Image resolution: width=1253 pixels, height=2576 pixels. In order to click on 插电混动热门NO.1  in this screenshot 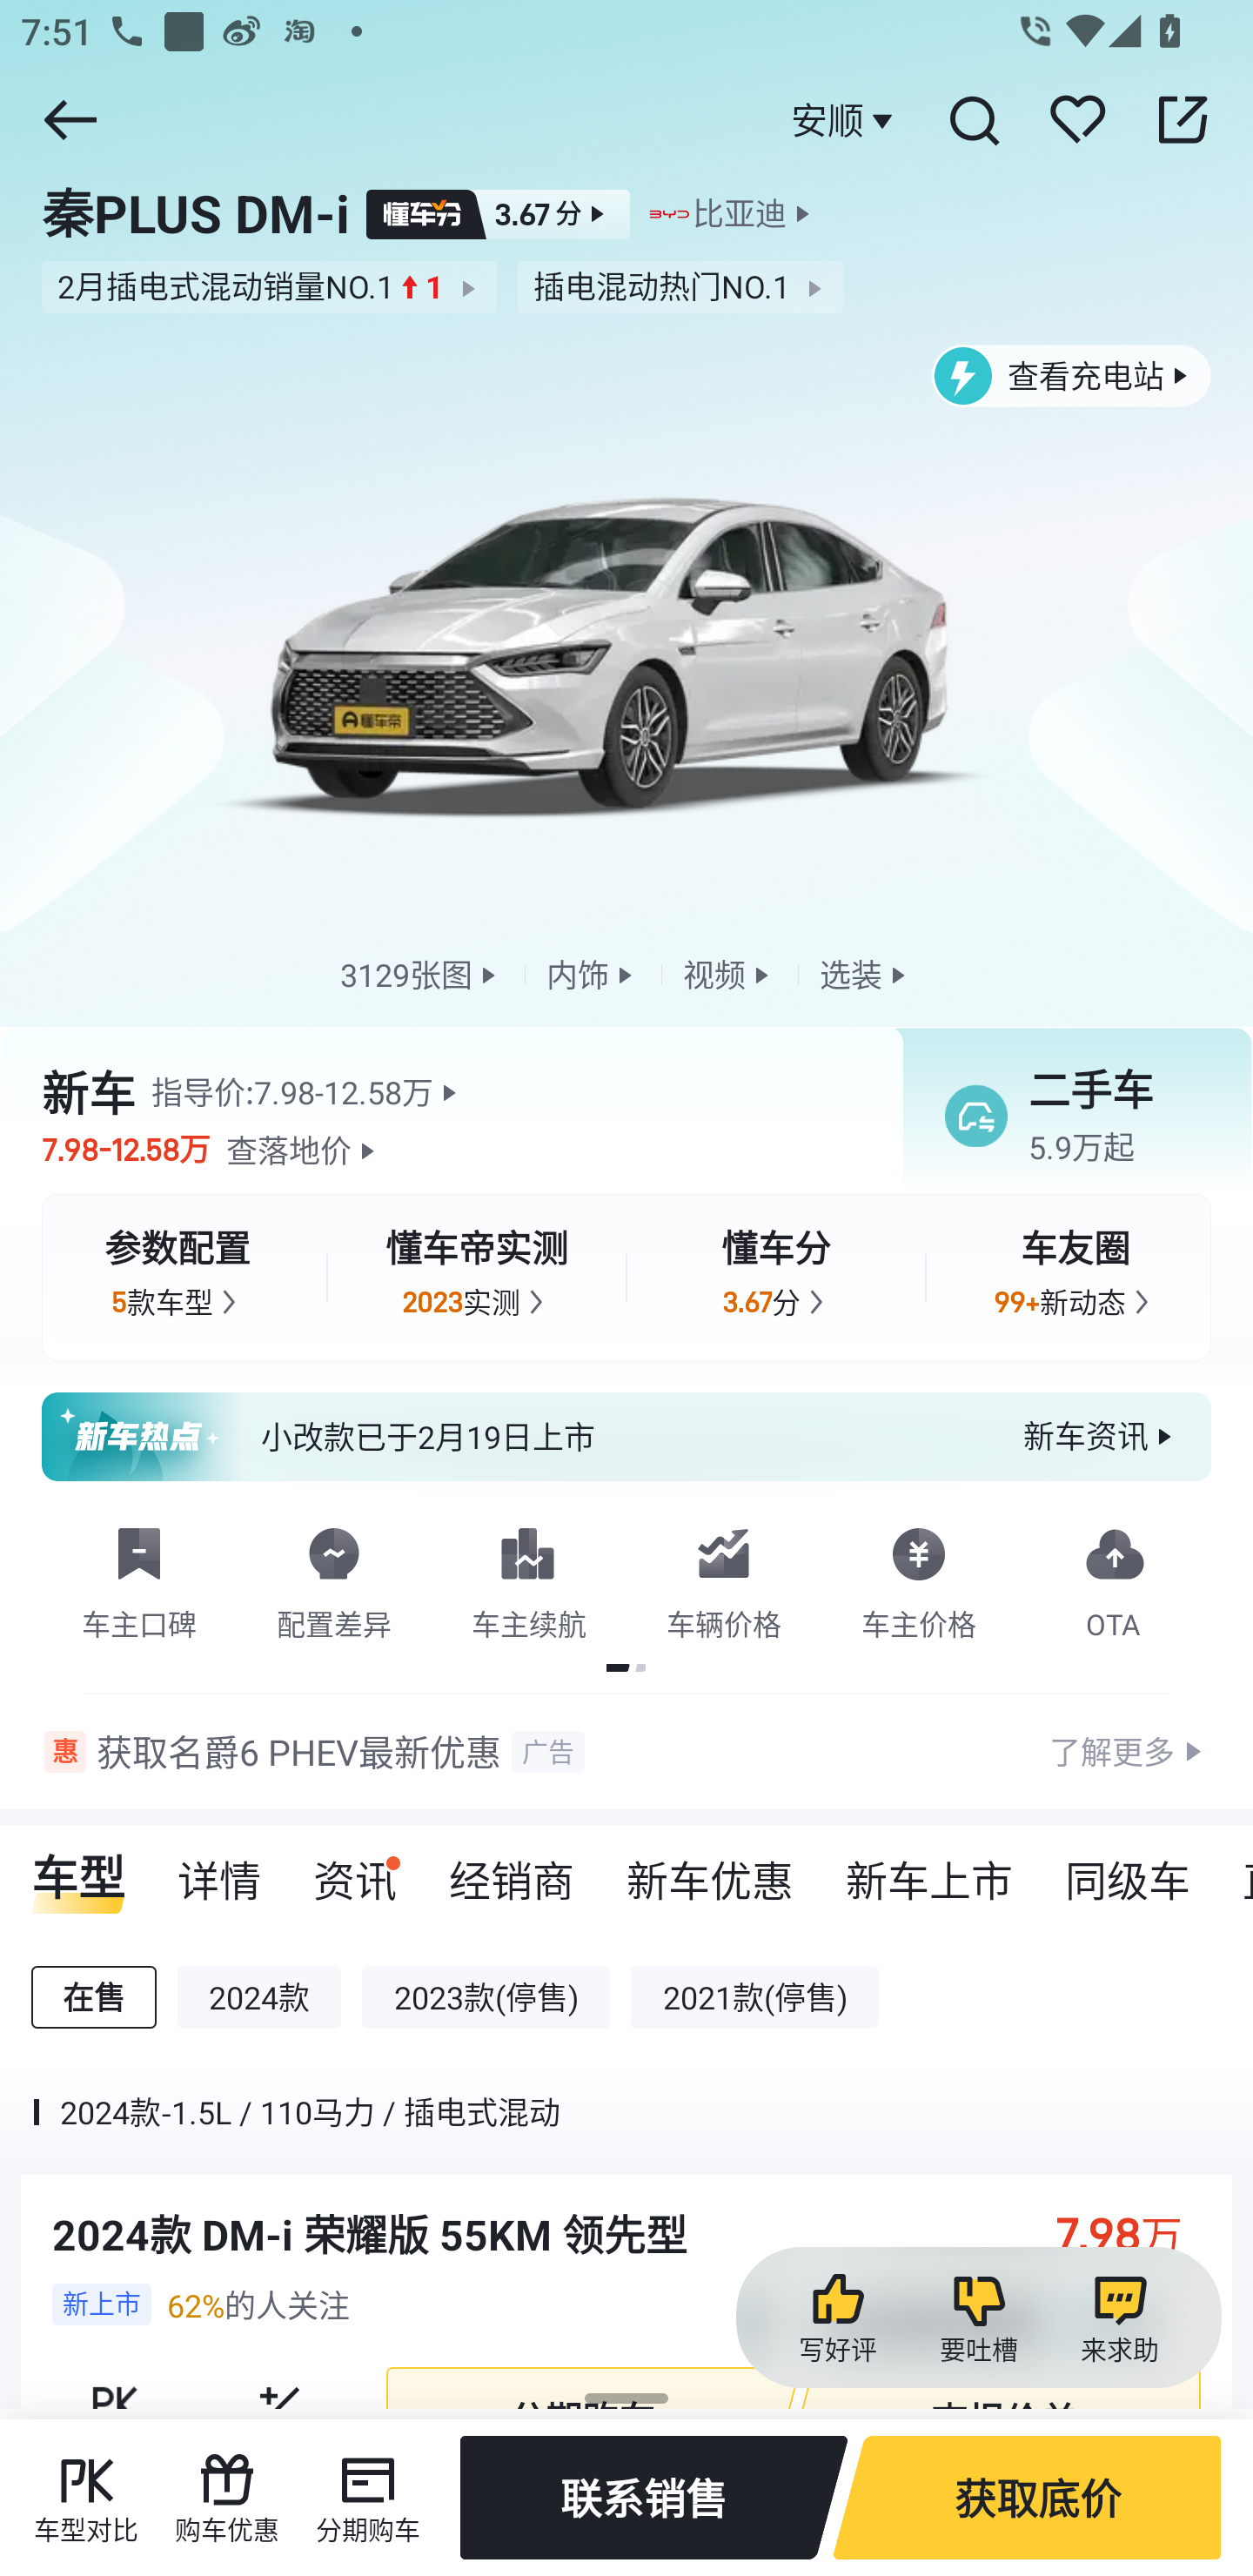, I will do `click(680, 287)`.